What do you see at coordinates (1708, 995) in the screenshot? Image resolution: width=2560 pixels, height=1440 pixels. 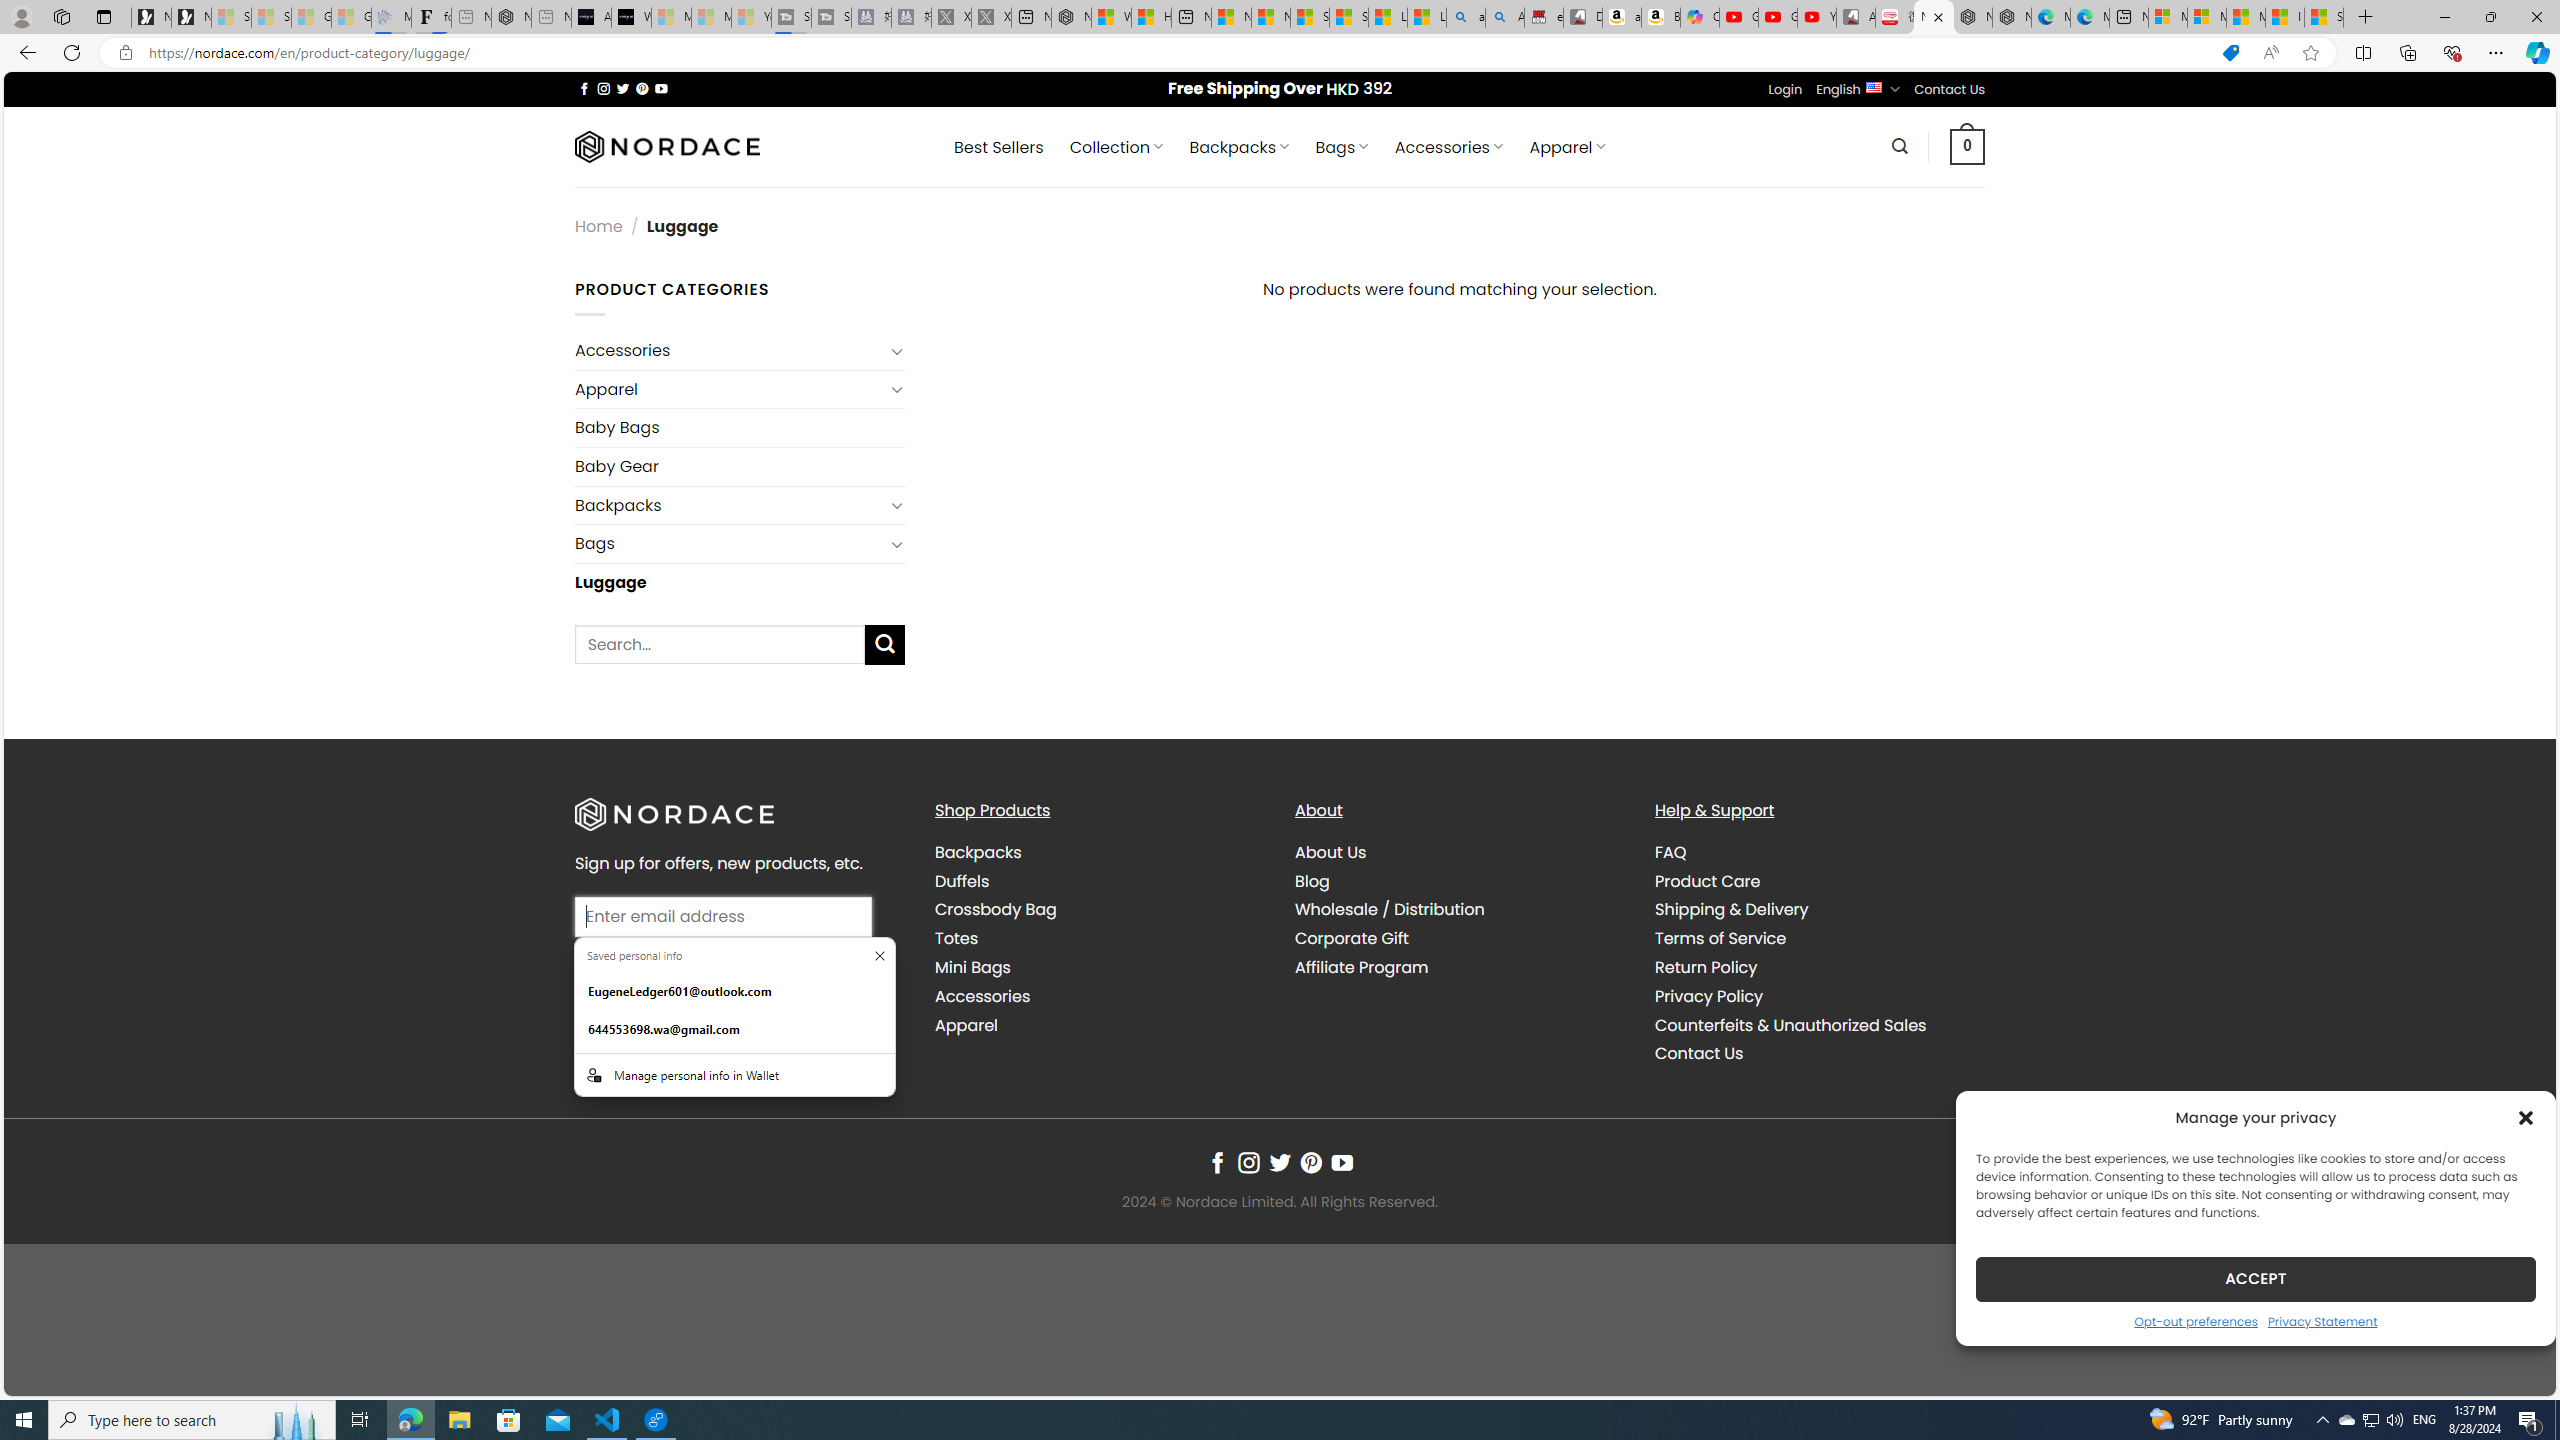 I see `Privacy Policy` at bounding box center [1708, 995].